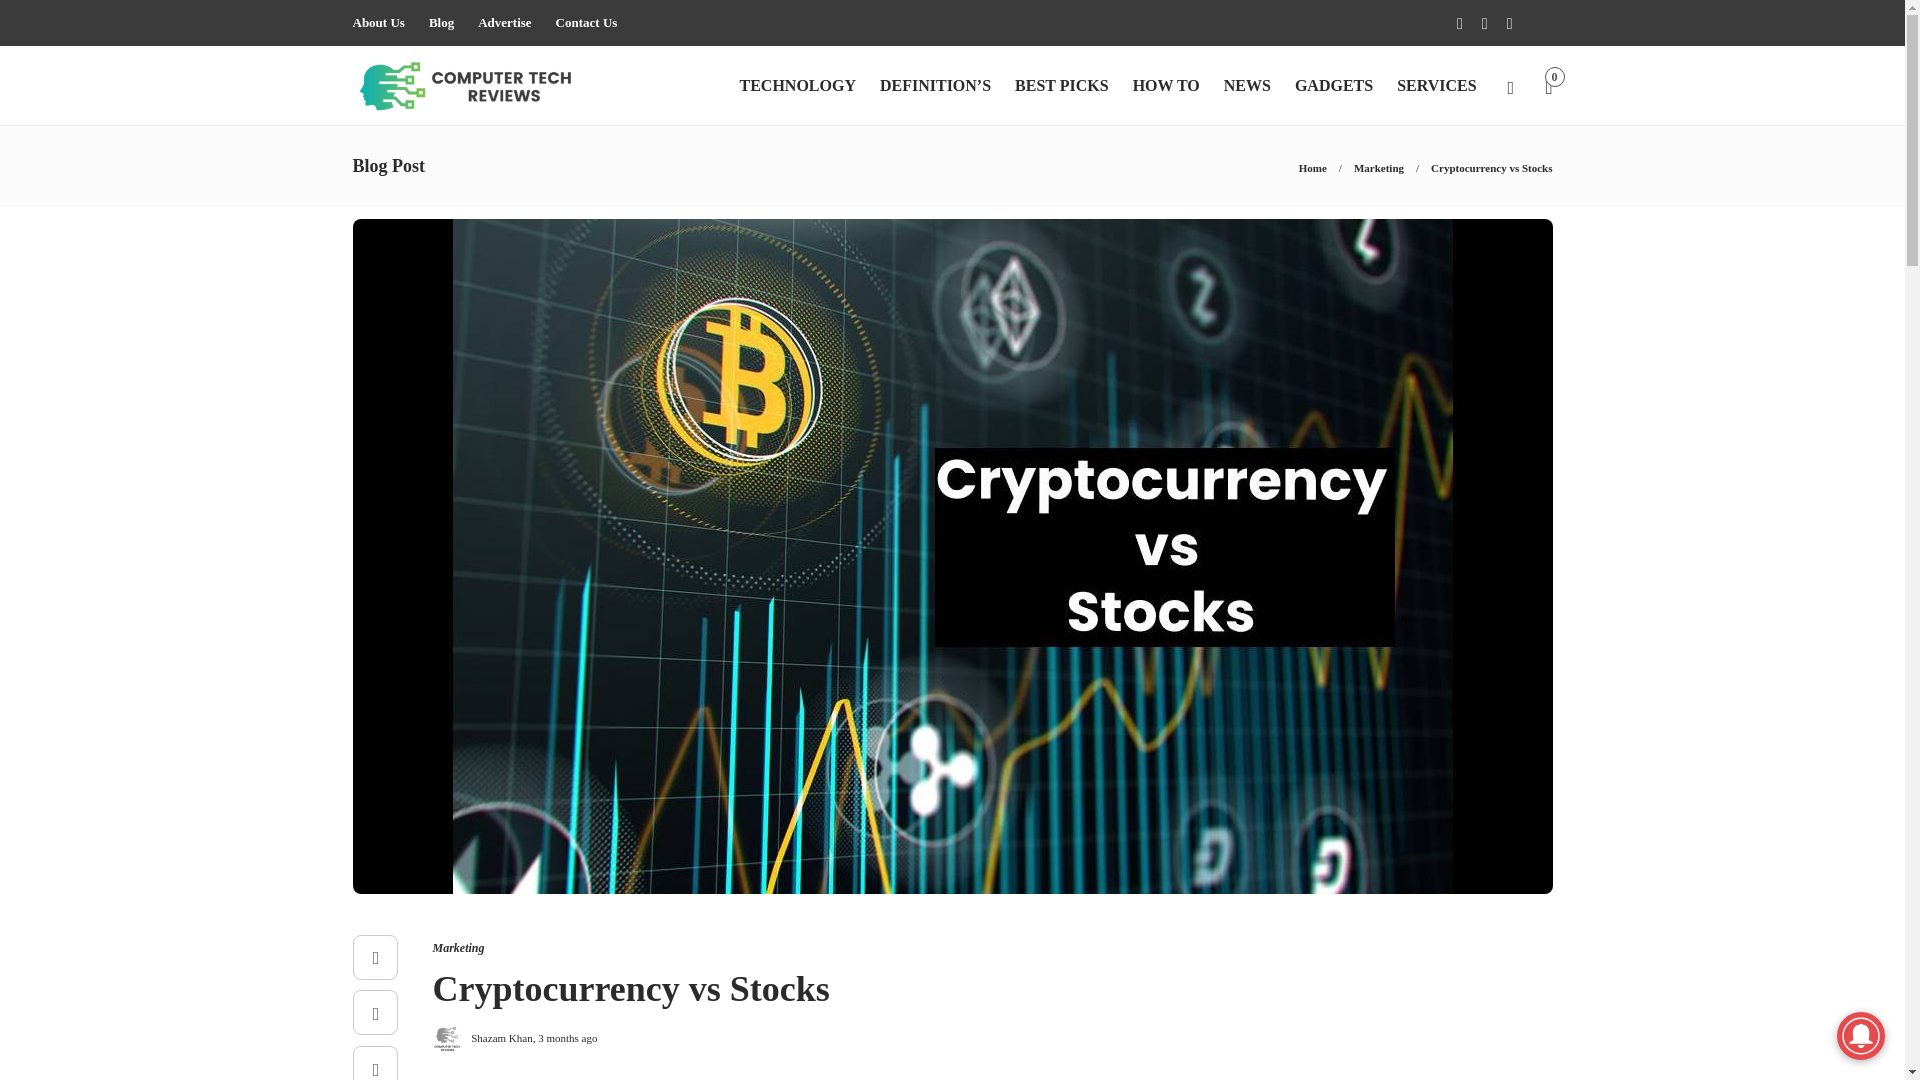 The width and height of the screenshot is (1920, 1080). What do you see at coordinates (1378, 168) in the screenshot?
I see `Marketing` at bounding box center [1378, 168].